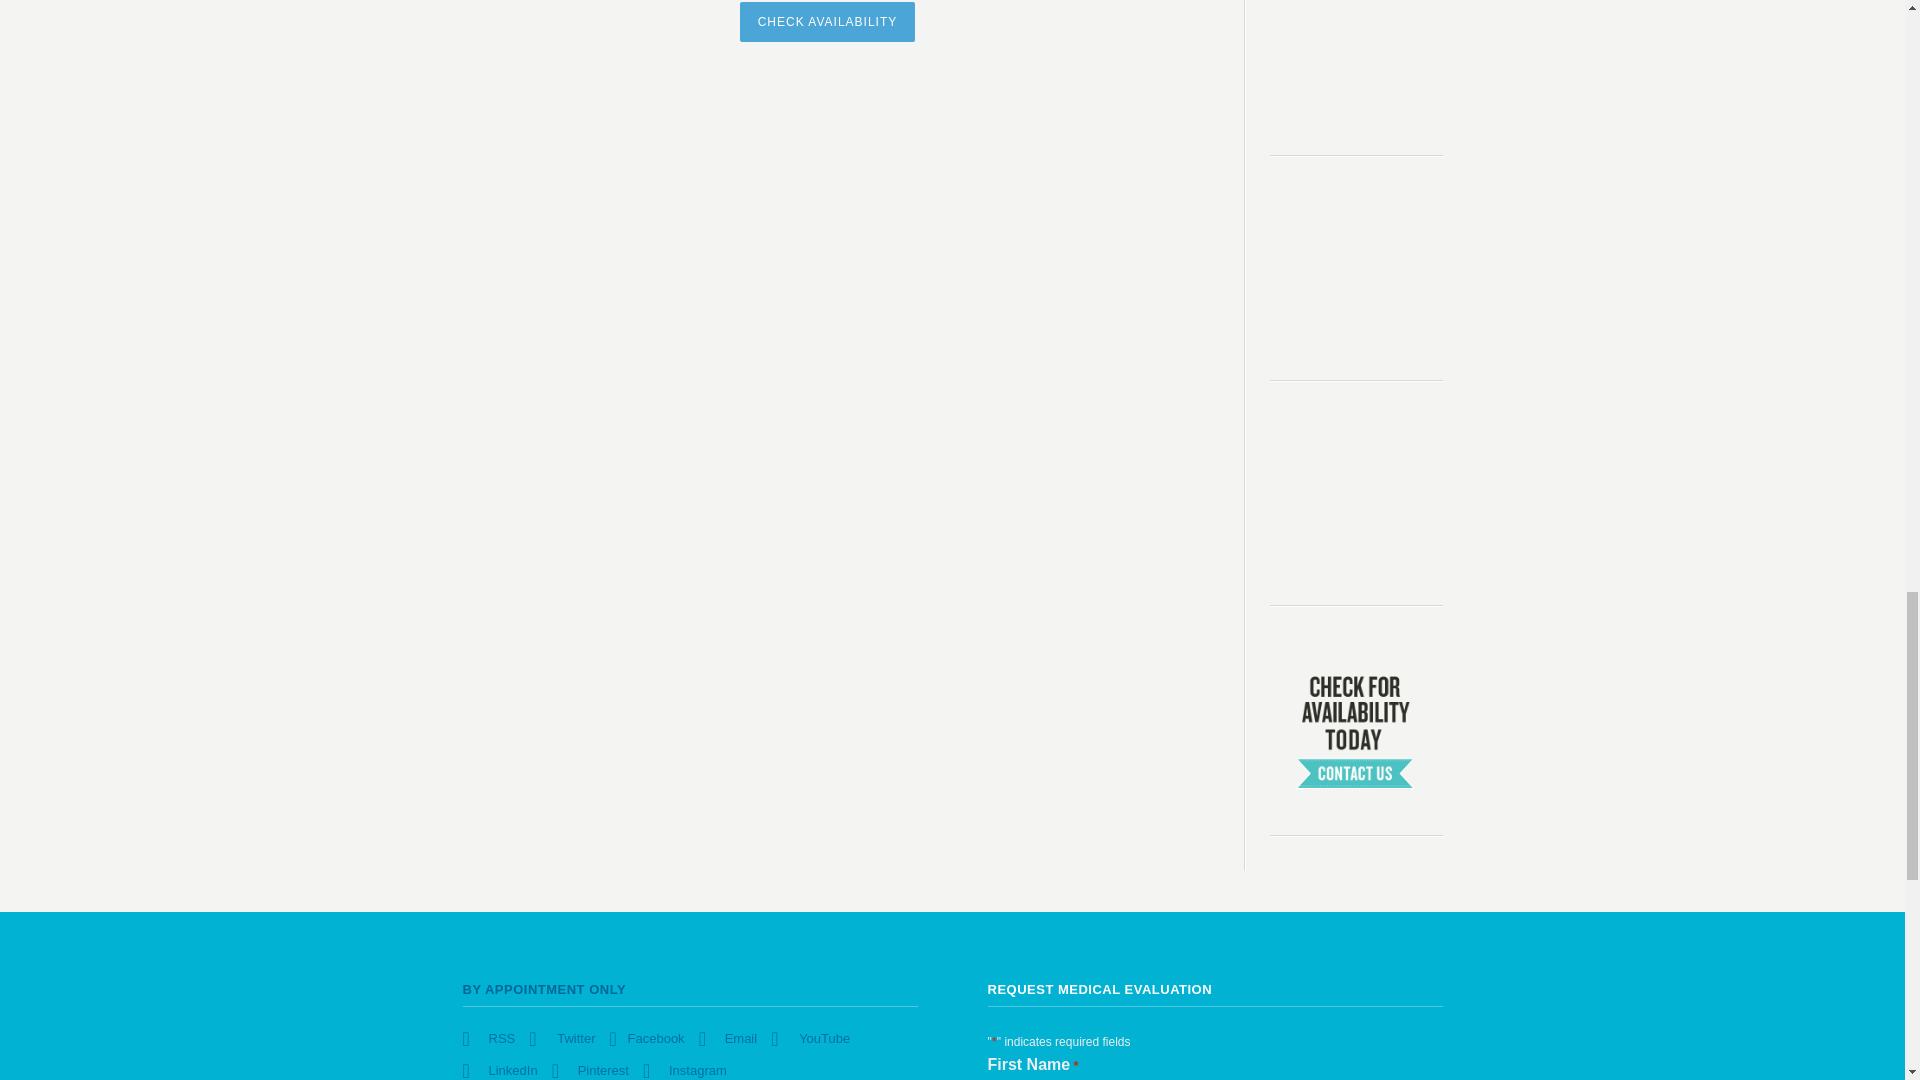 The width and height of the screenshot is (1920, 1080). I want to click on RSS Feed, so click(489, 1038).